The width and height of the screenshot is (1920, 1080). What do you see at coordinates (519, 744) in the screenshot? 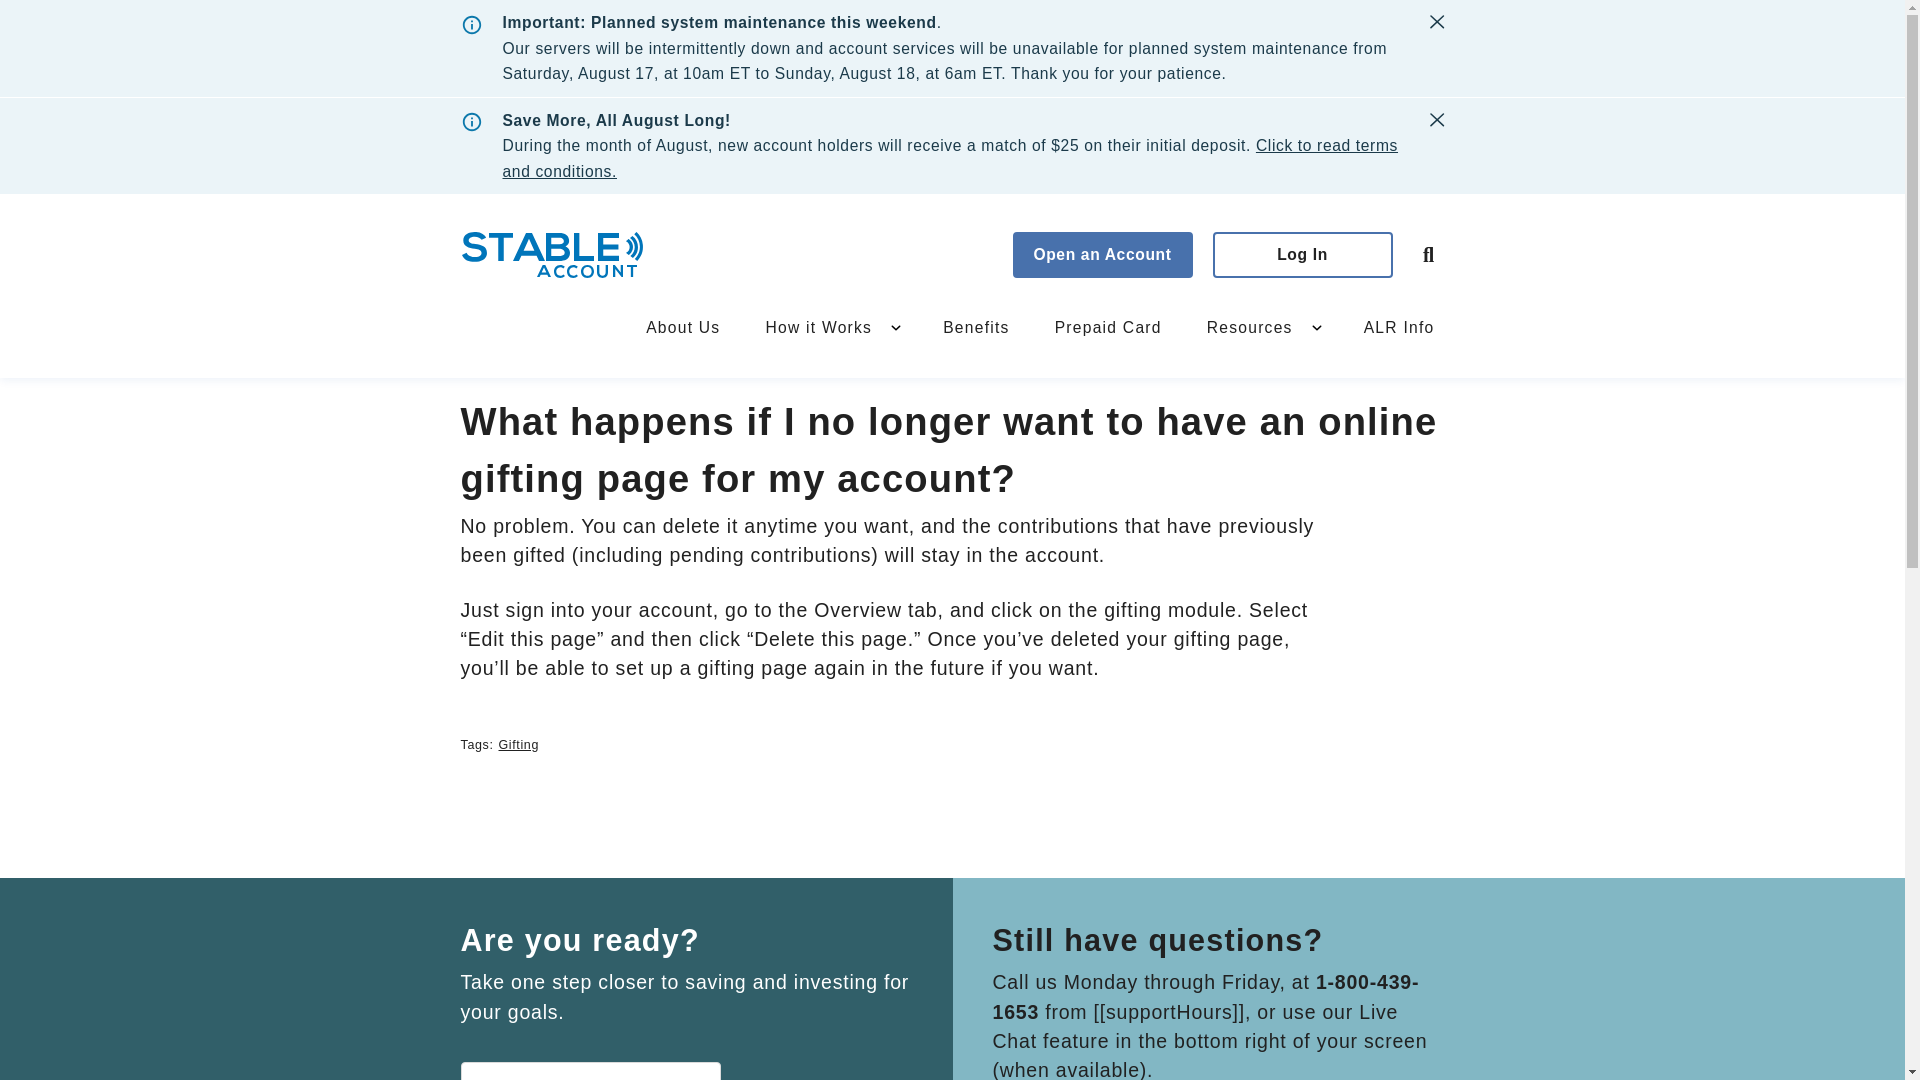
I see `Gifting` at bounding box center [519, 744].